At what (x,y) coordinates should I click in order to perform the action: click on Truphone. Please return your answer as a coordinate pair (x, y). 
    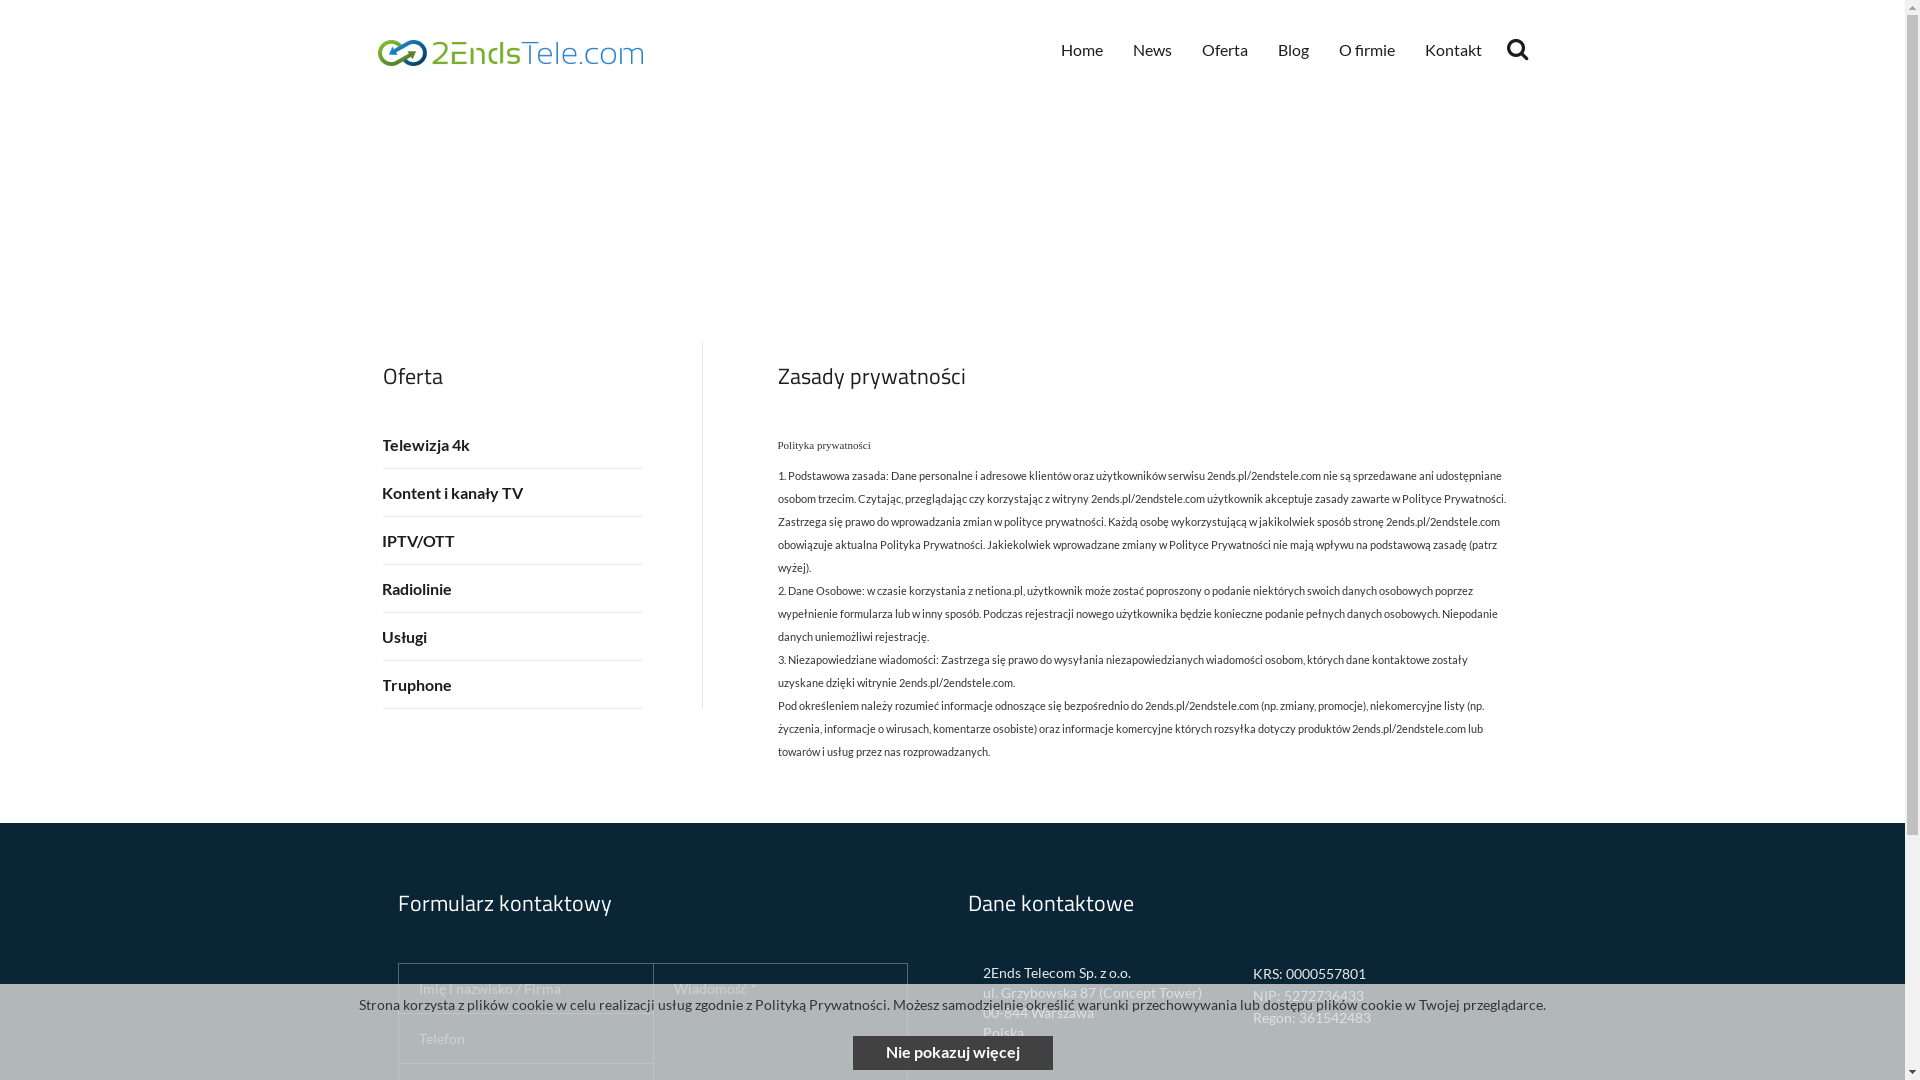
    Looking at the image, I should click on (512, 684).